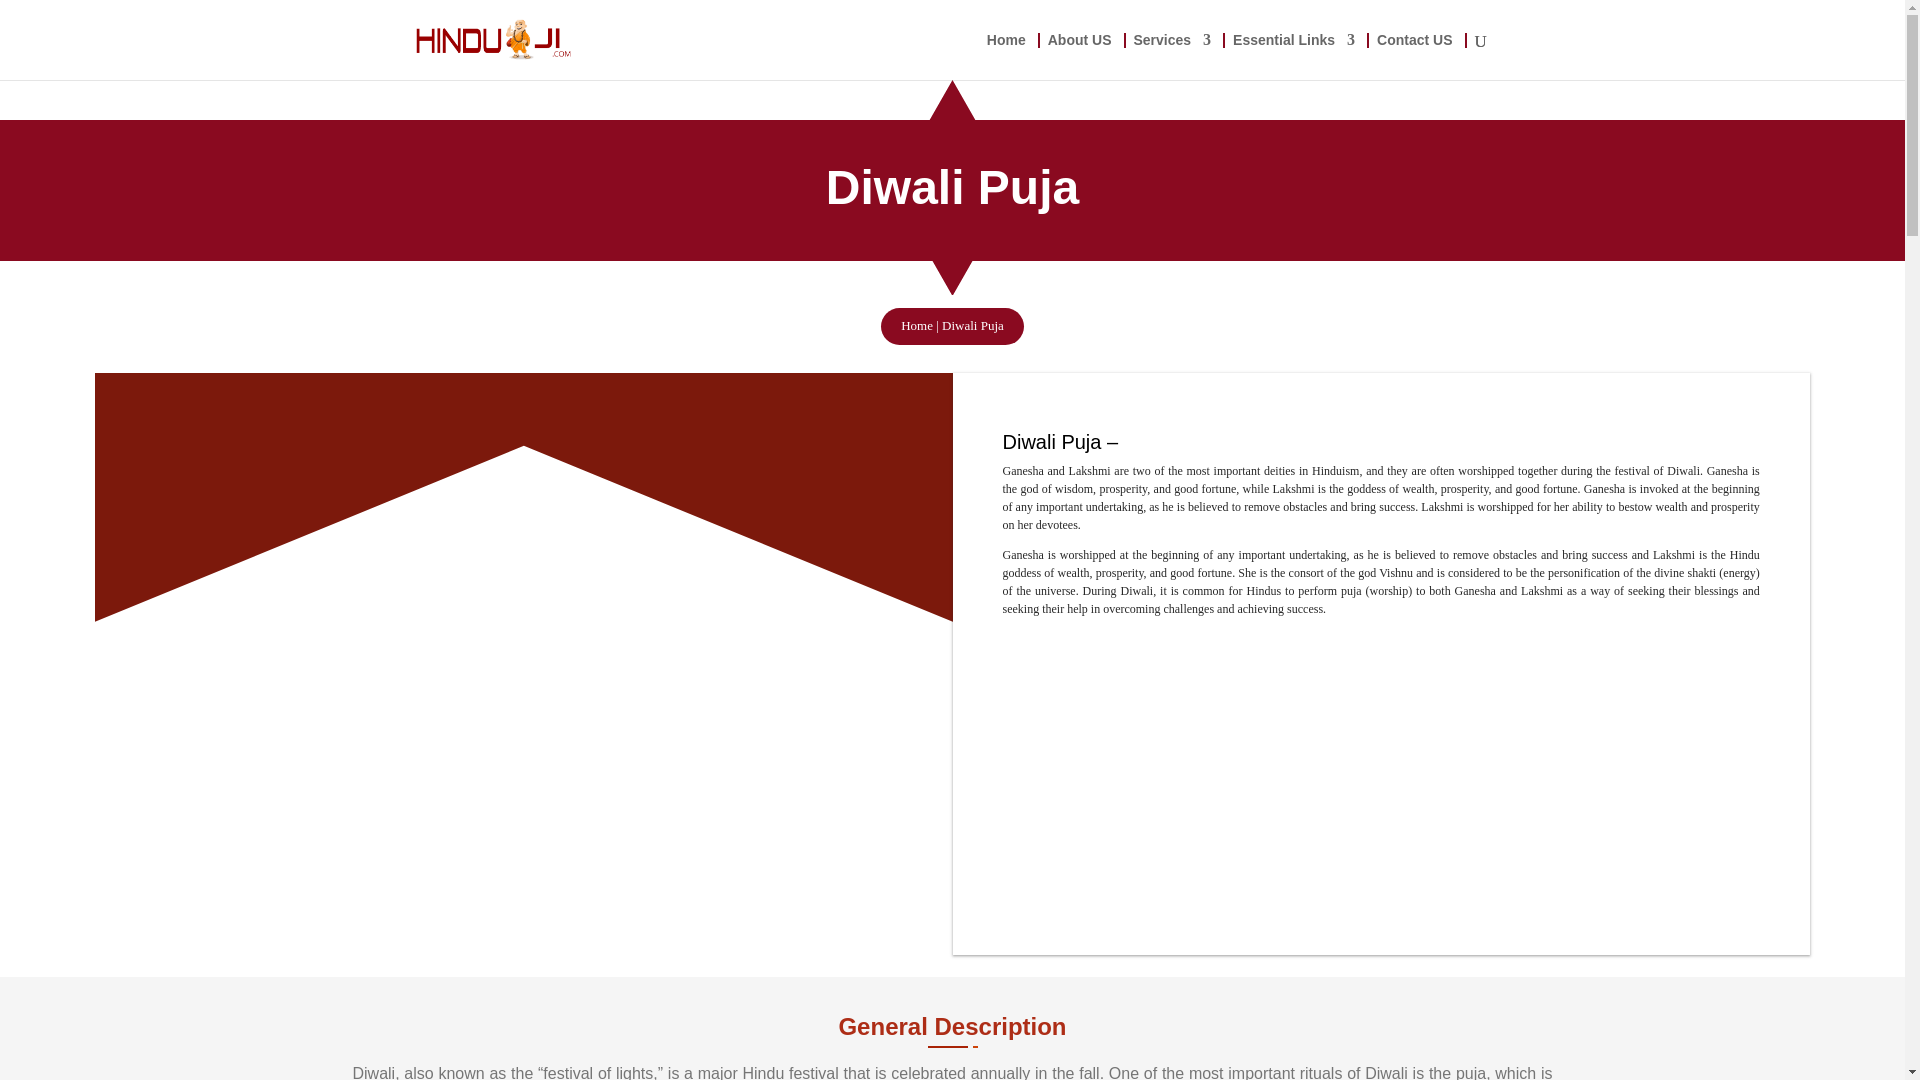 The image size is (1920, 1080). Describe the element at coordinates (916, 324) in the screenshot. I see `Home` at that location.